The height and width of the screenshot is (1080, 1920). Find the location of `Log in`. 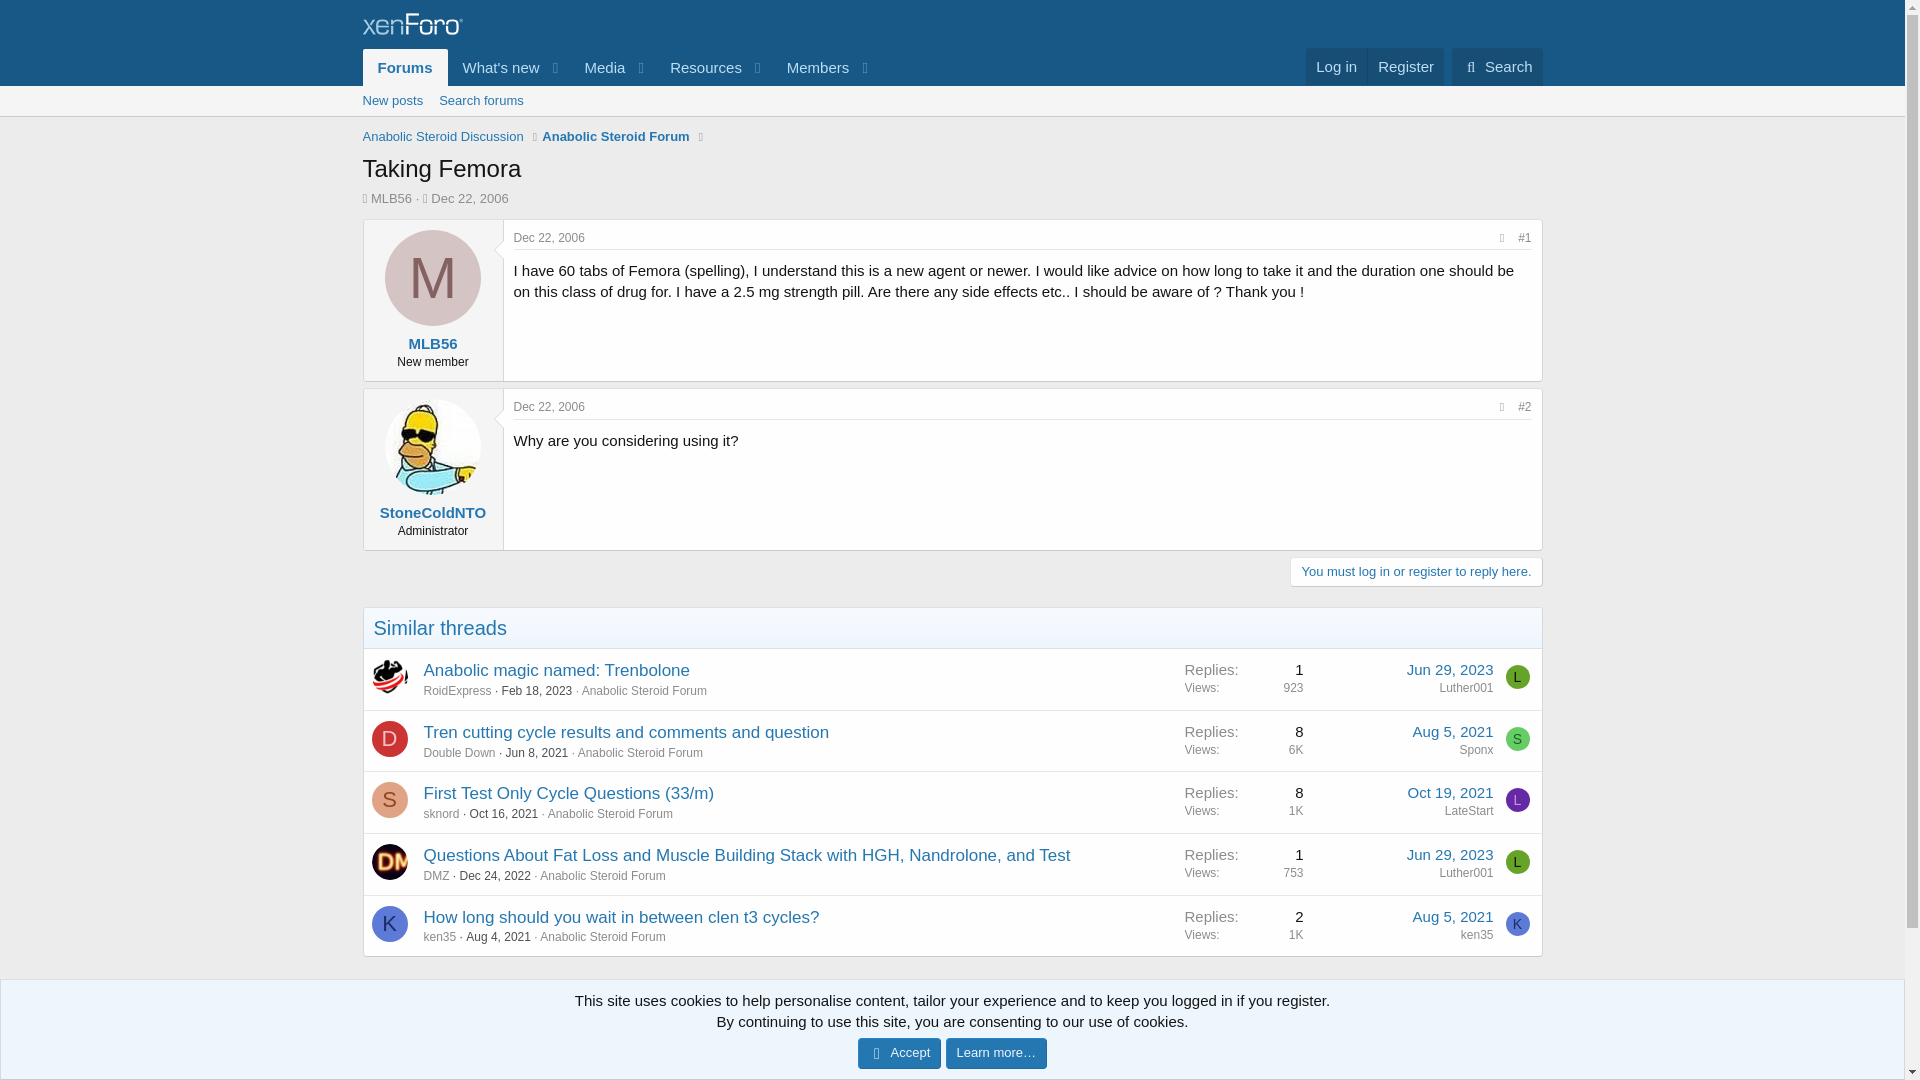

Log in is located at coordinates (537, 753).